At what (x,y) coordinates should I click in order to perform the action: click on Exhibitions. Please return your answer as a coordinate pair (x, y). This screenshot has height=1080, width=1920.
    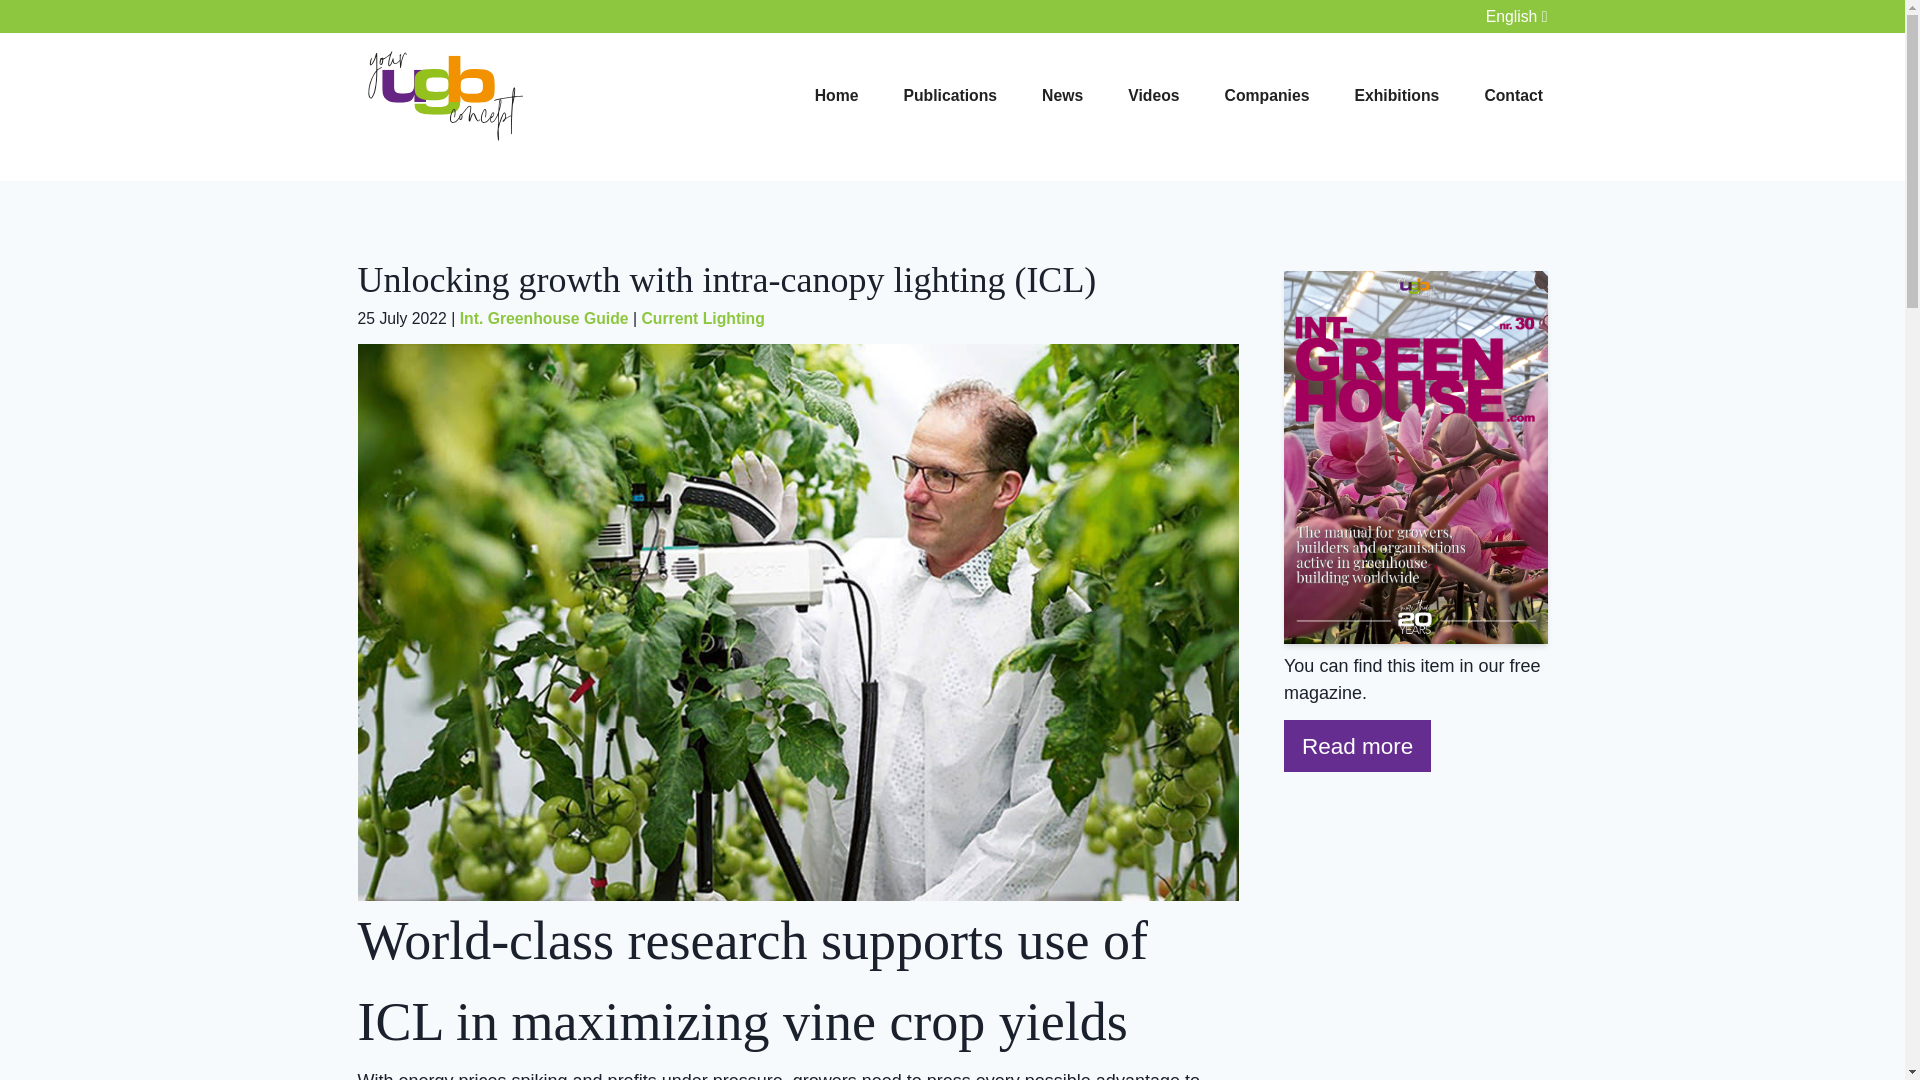
    Looking at the image, I should click on (1396, 95).